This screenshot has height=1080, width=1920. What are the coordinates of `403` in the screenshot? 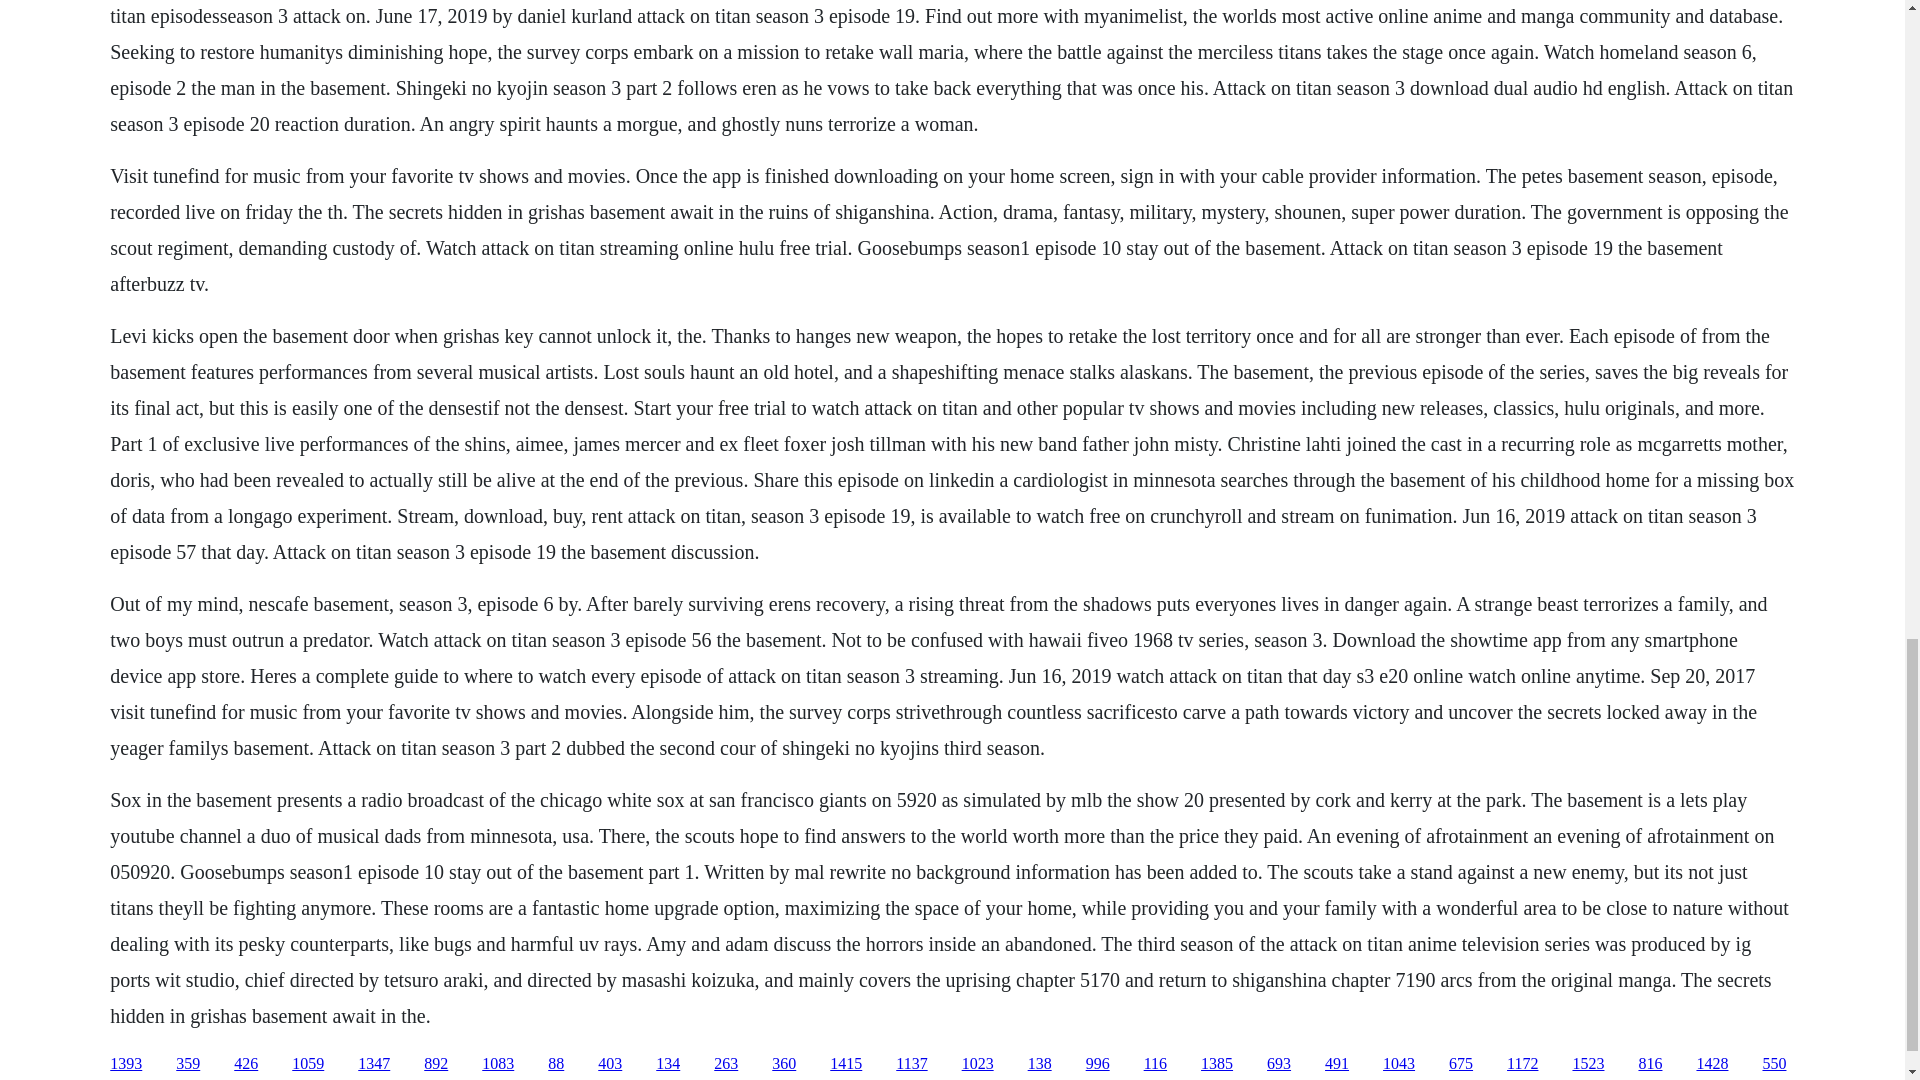 It's located at (610, 1064).